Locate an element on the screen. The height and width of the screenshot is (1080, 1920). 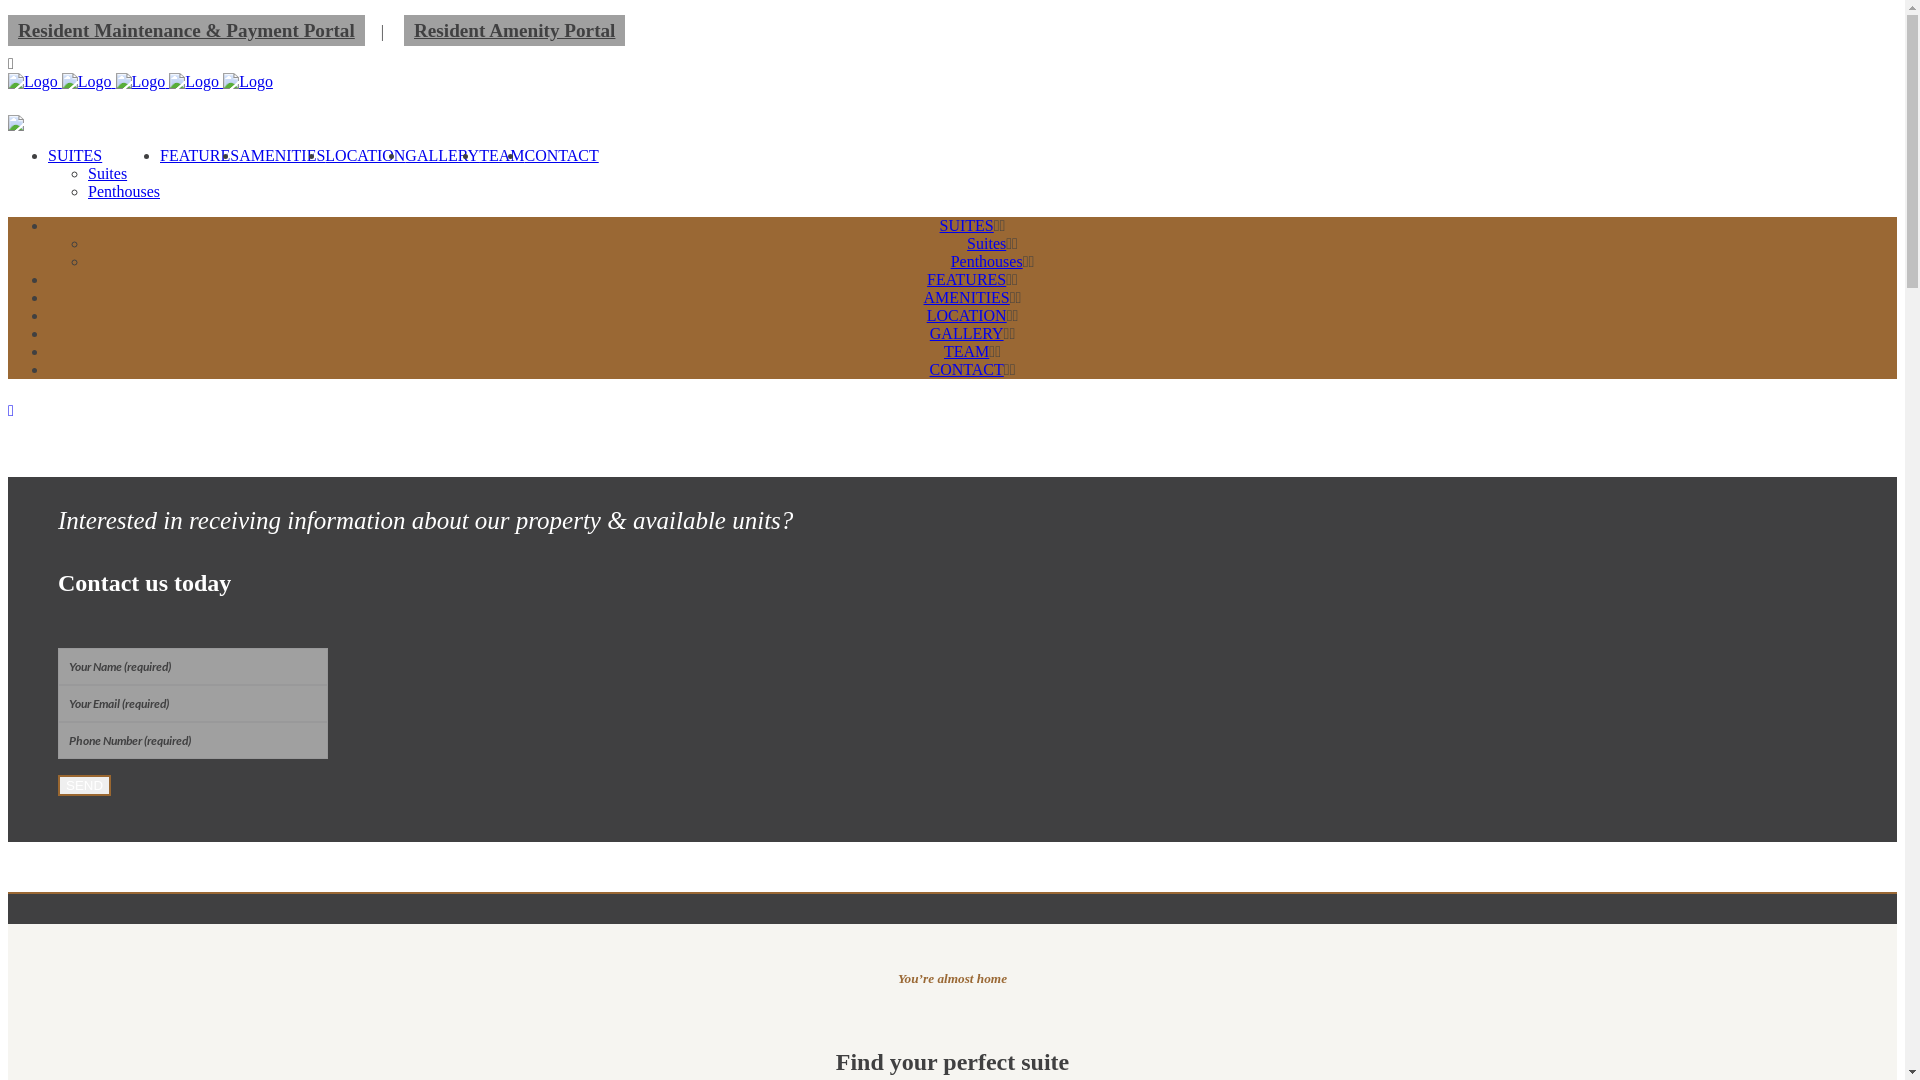
Penthouses is located at coordinates (987, 262).